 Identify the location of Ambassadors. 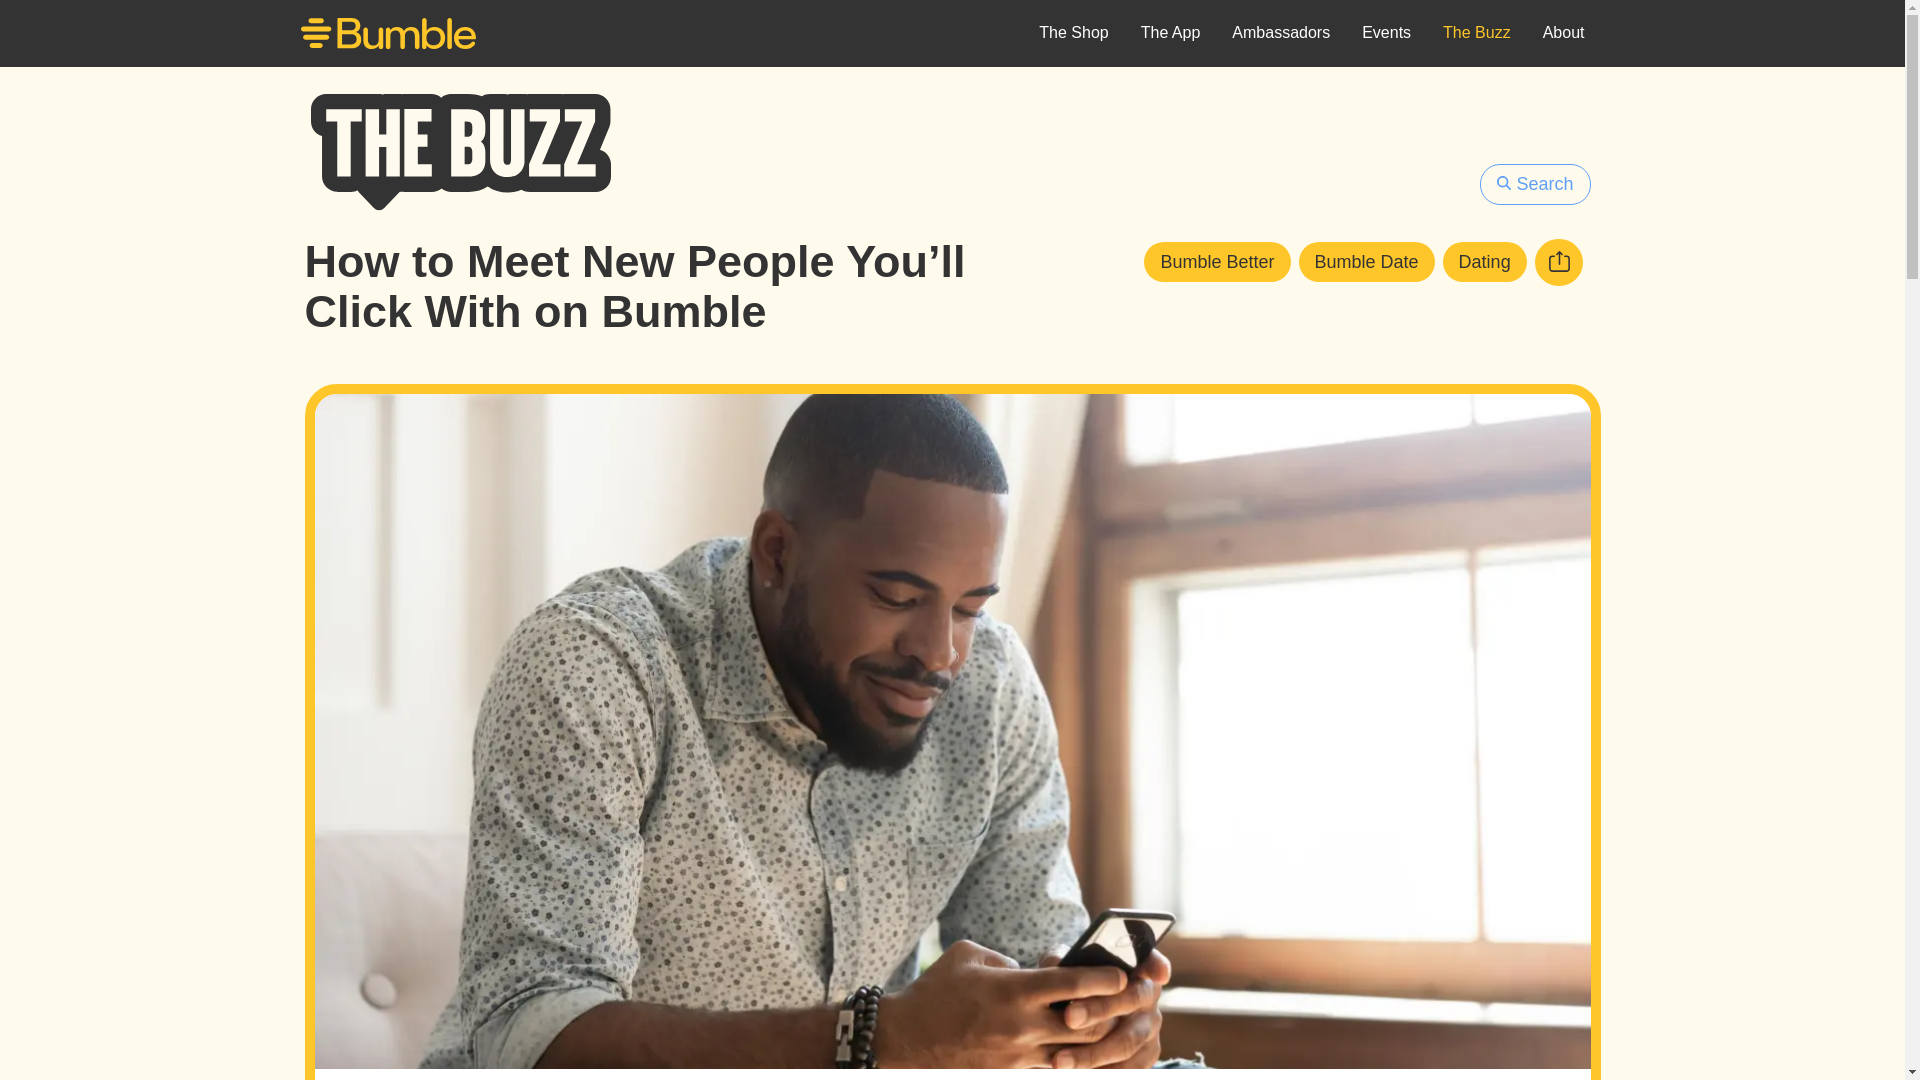
(1280, 34).